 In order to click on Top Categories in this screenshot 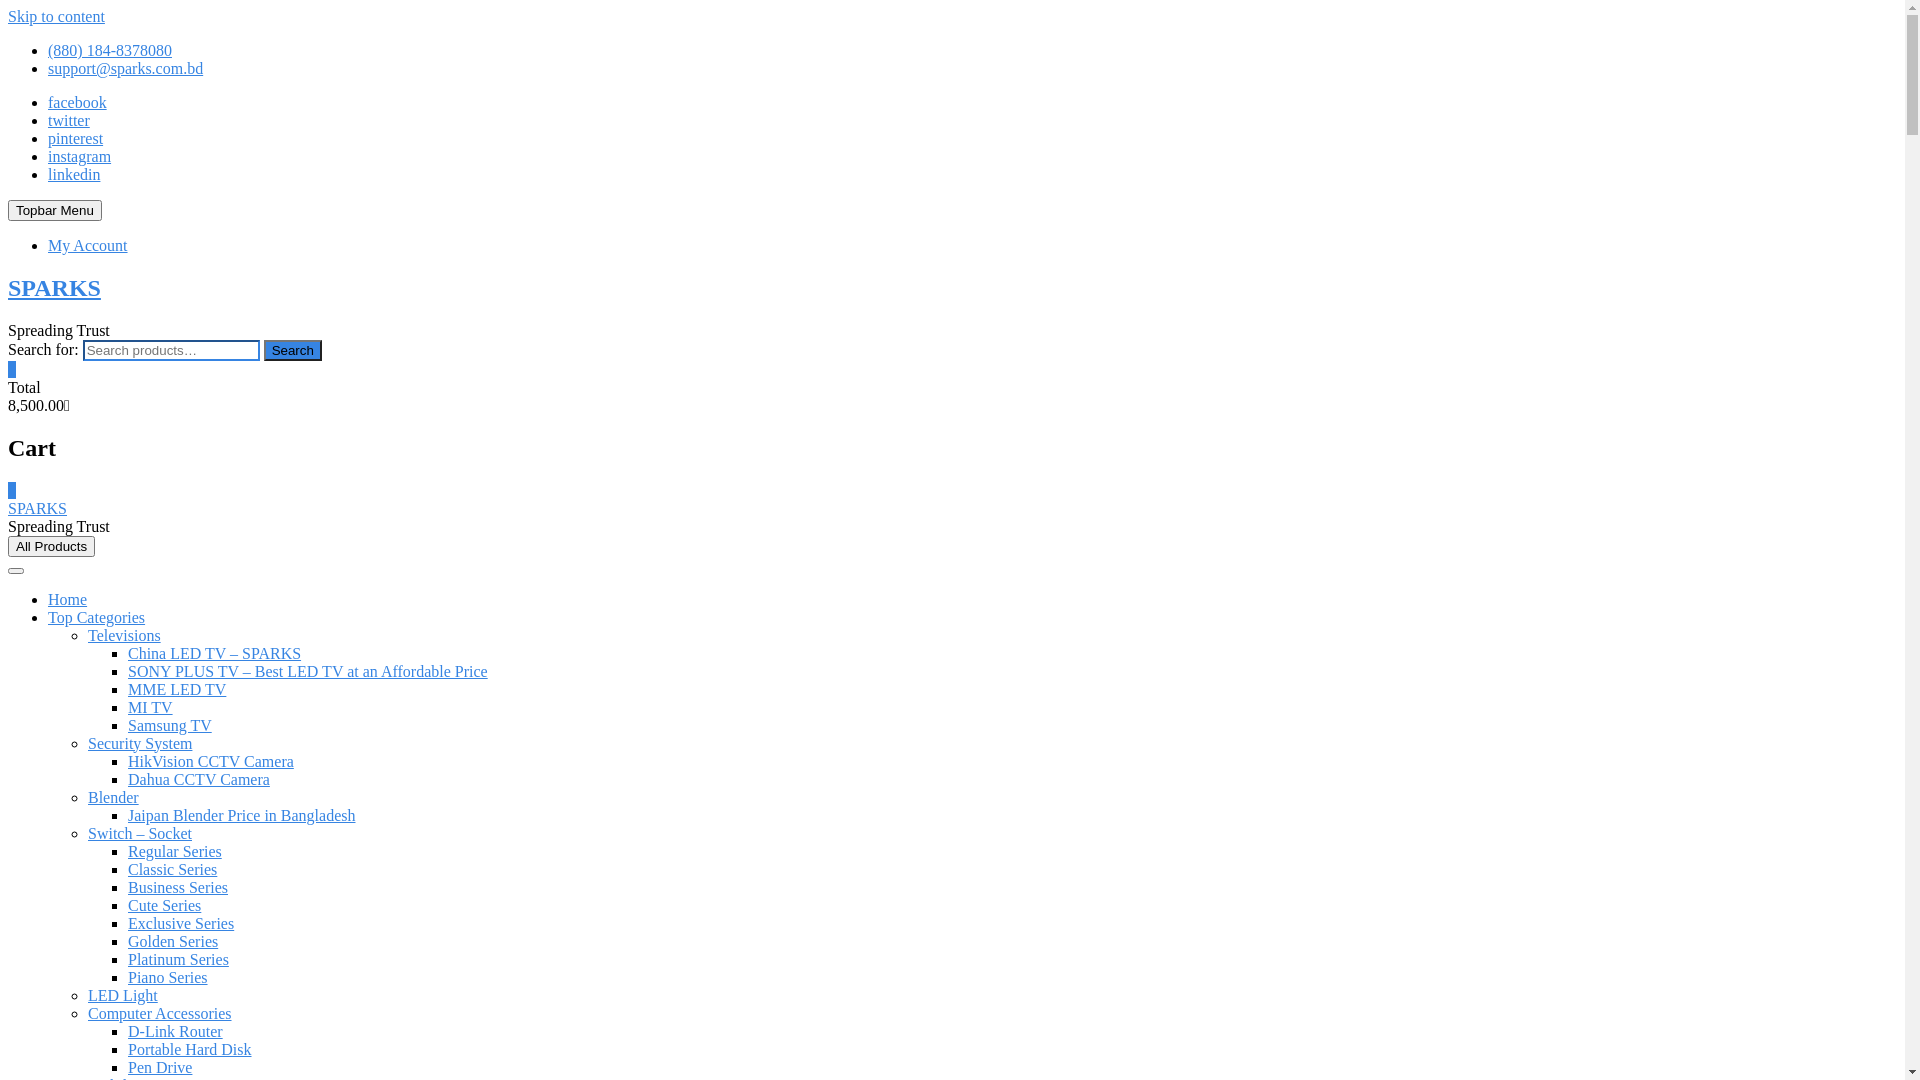, I will do `click(96, 618)`.